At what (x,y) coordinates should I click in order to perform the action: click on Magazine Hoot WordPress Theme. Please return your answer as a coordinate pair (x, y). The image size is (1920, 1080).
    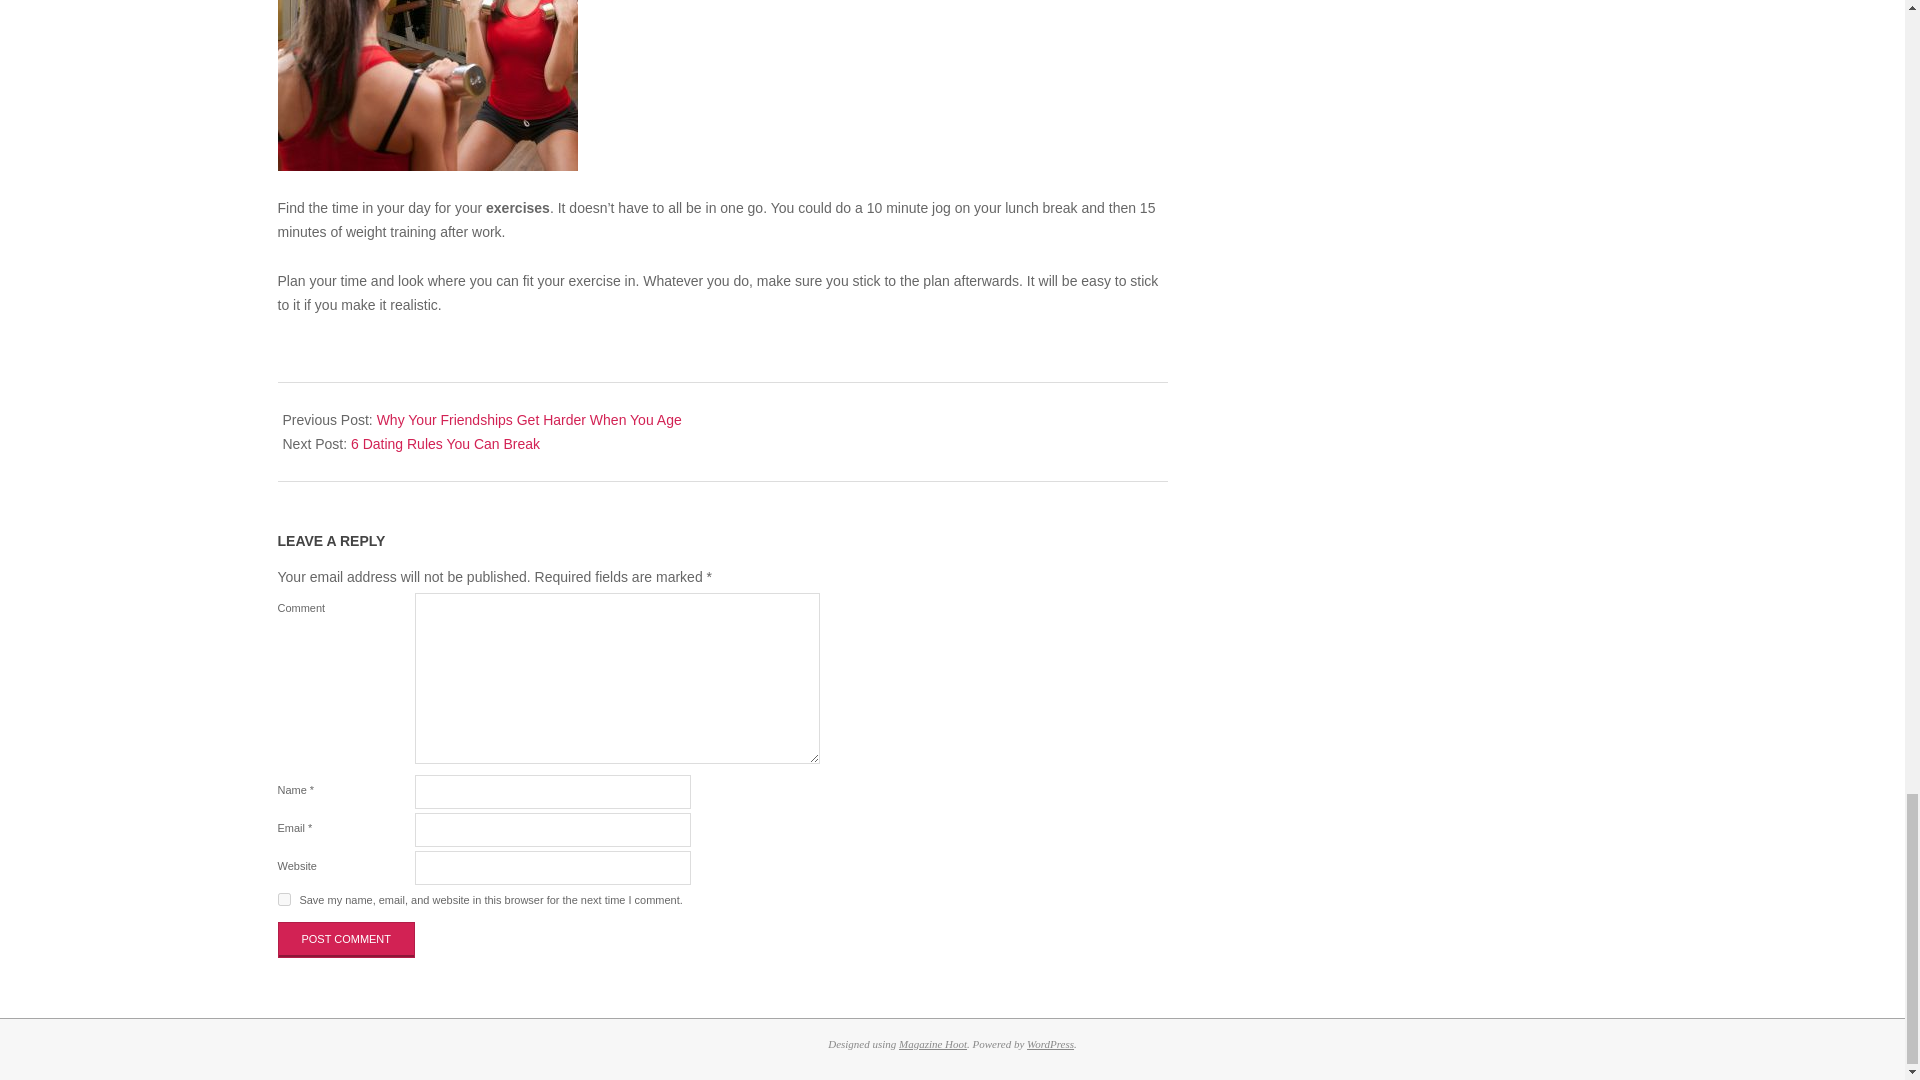
    Looking at the image, I should click on (932, 1043).